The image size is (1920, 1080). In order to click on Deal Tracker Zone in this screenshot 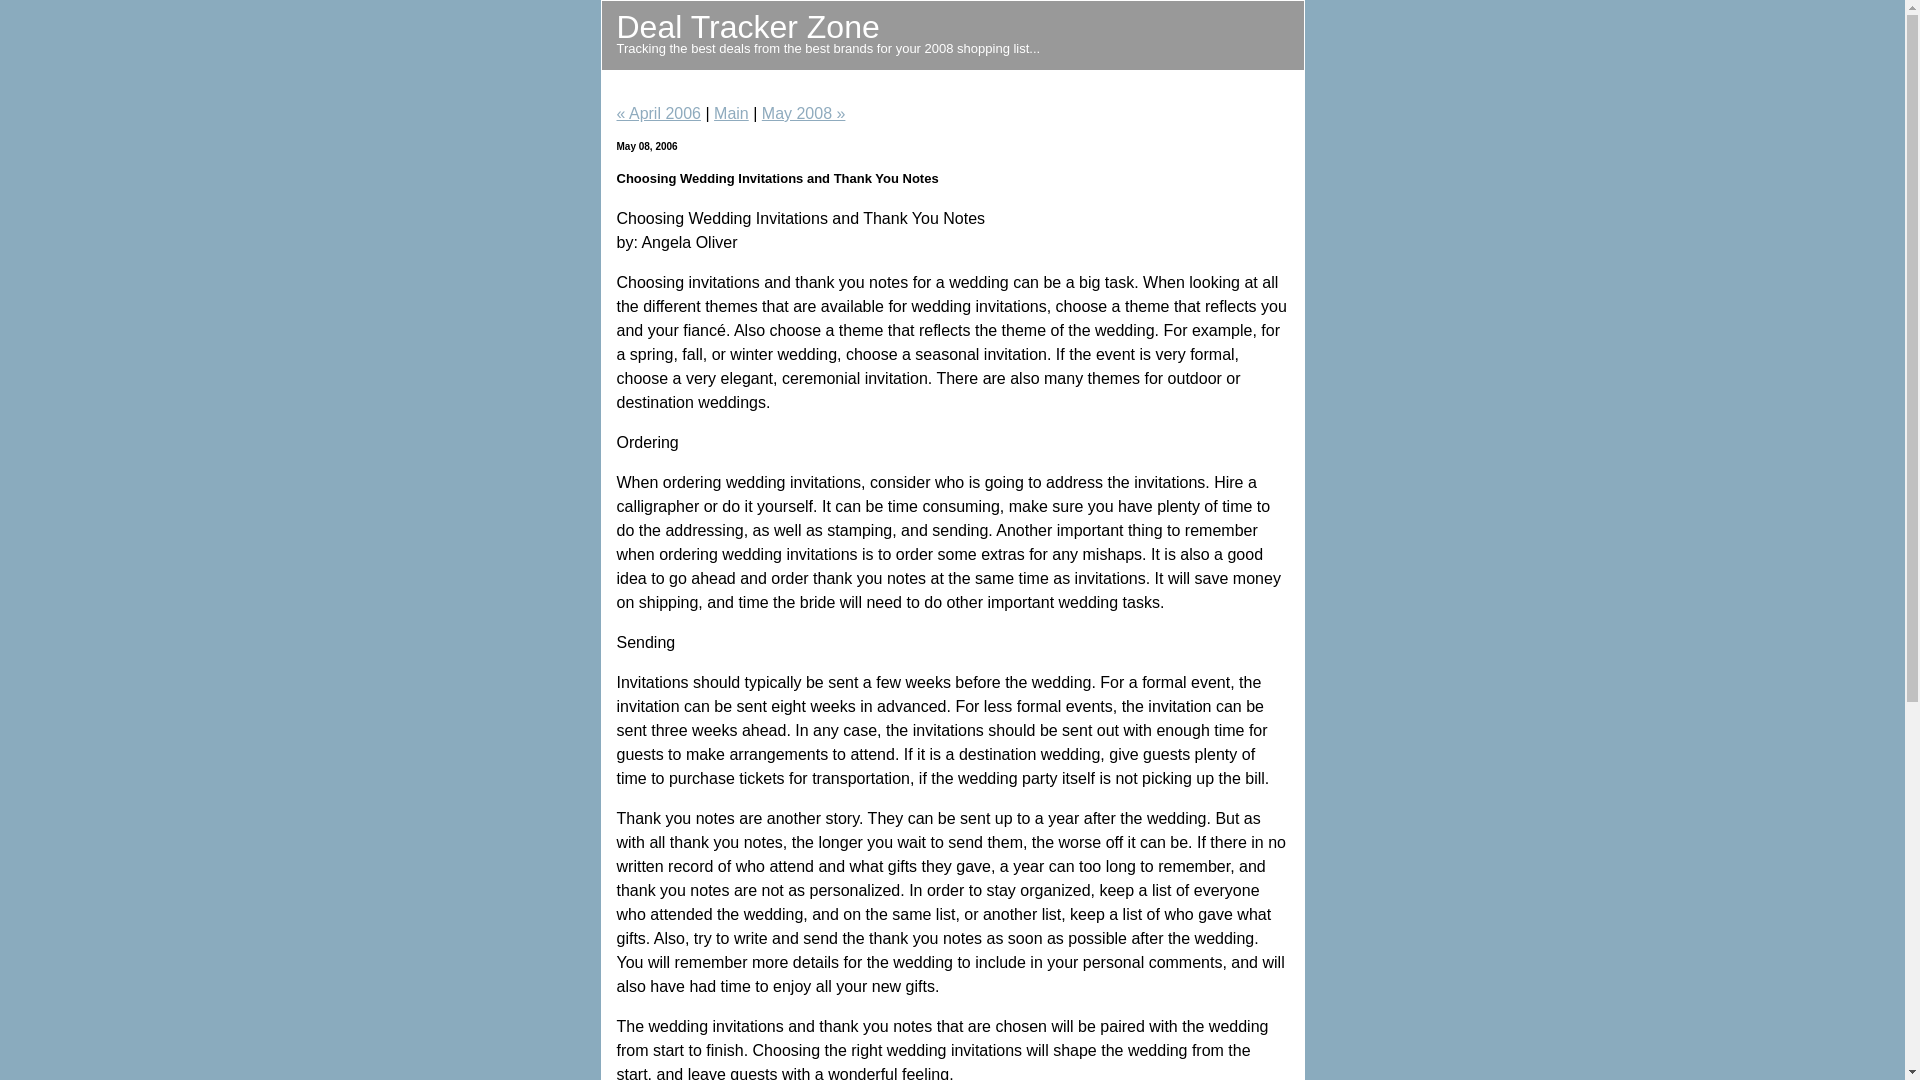, I will do `click(748, 27)`.